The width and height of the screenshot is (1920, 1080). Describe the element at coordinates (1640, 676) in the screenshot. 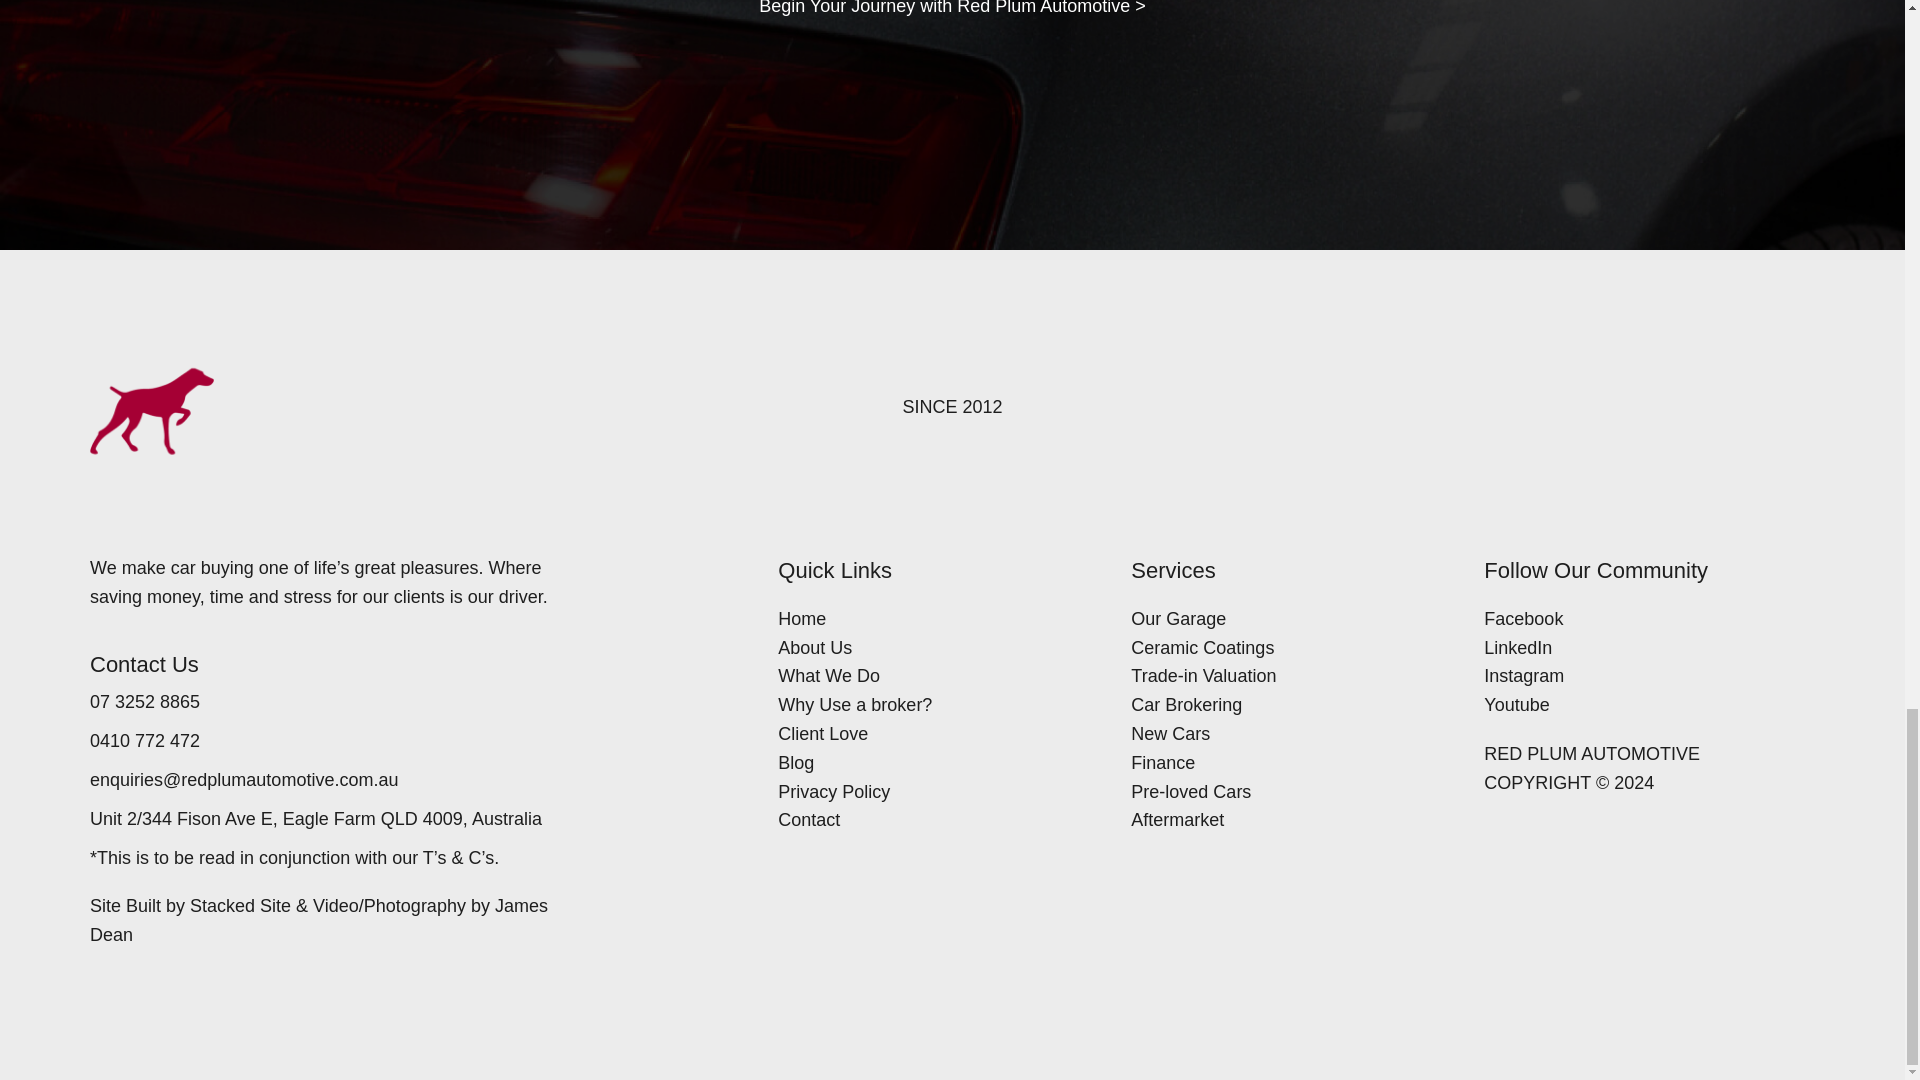

I see `Instagram` at that location.